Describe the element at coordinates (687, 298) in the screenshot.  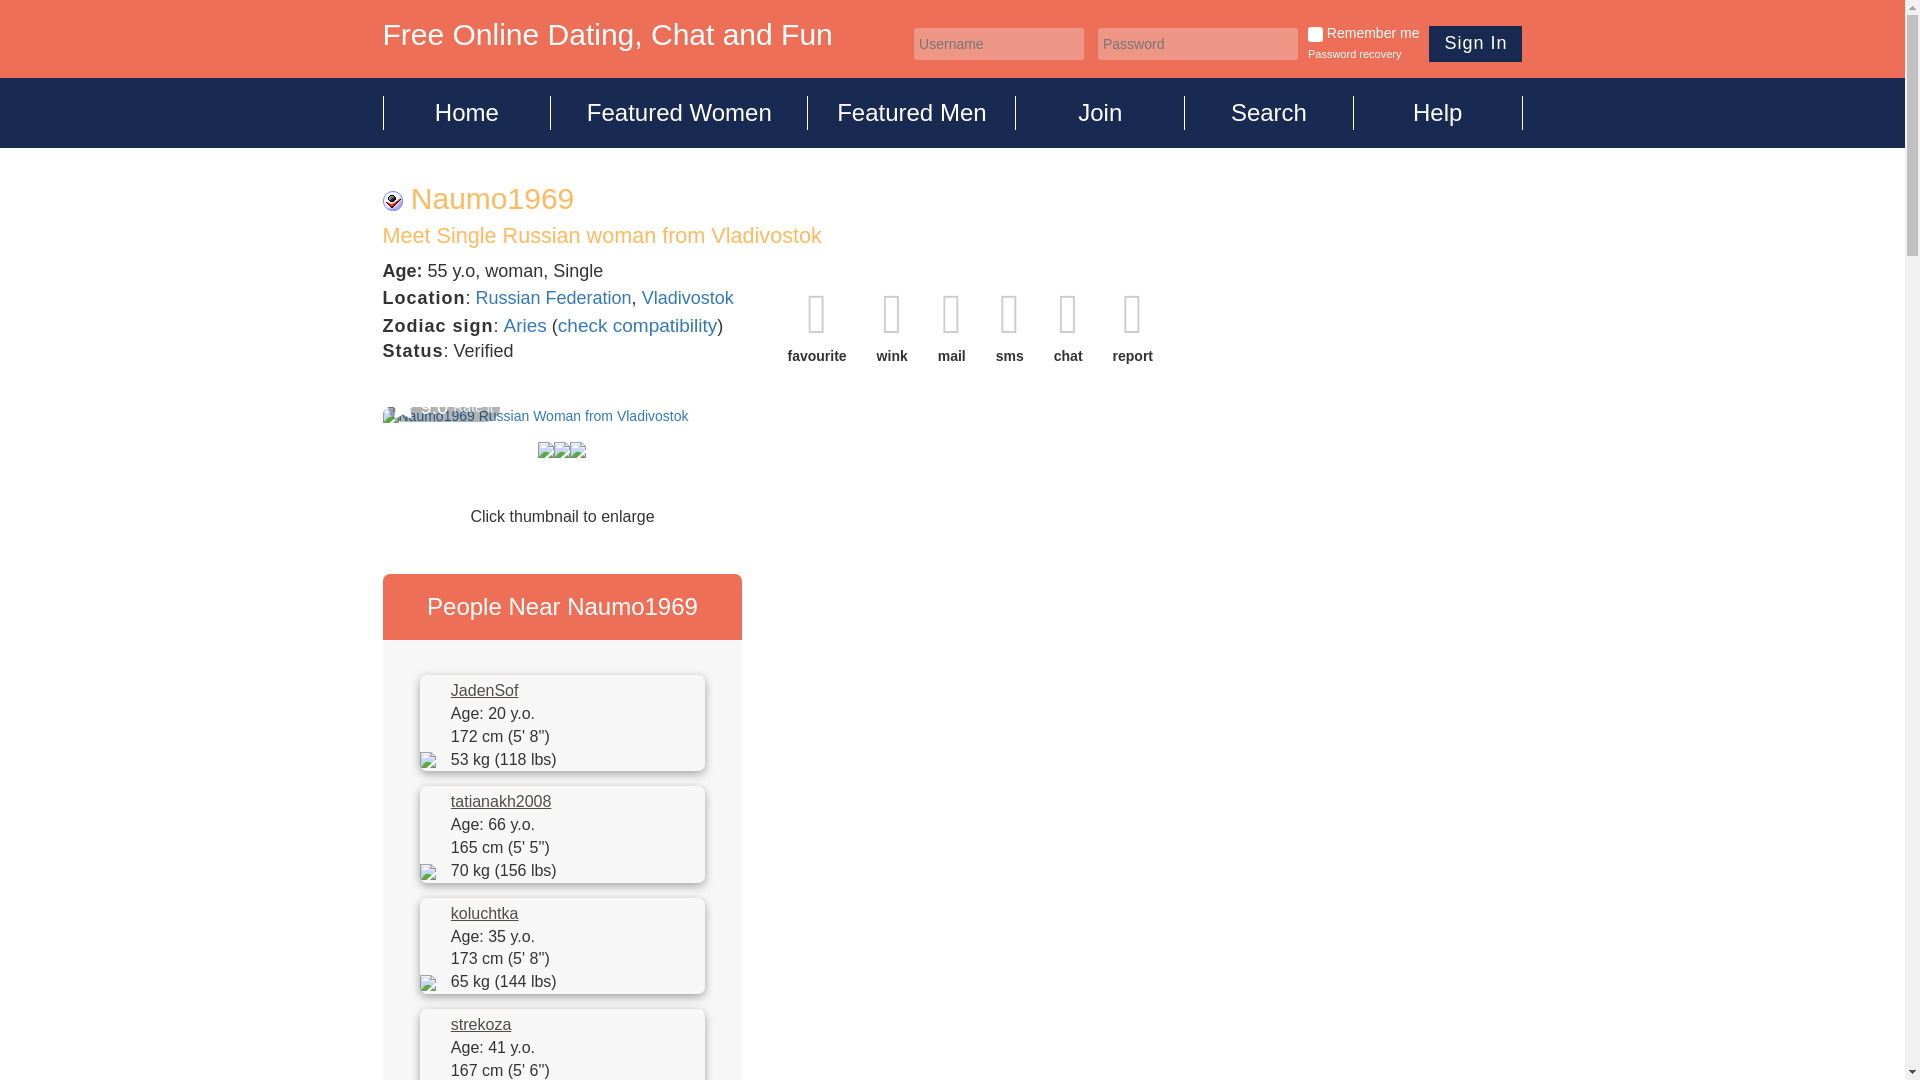
I see `Vladivostok` at that location.